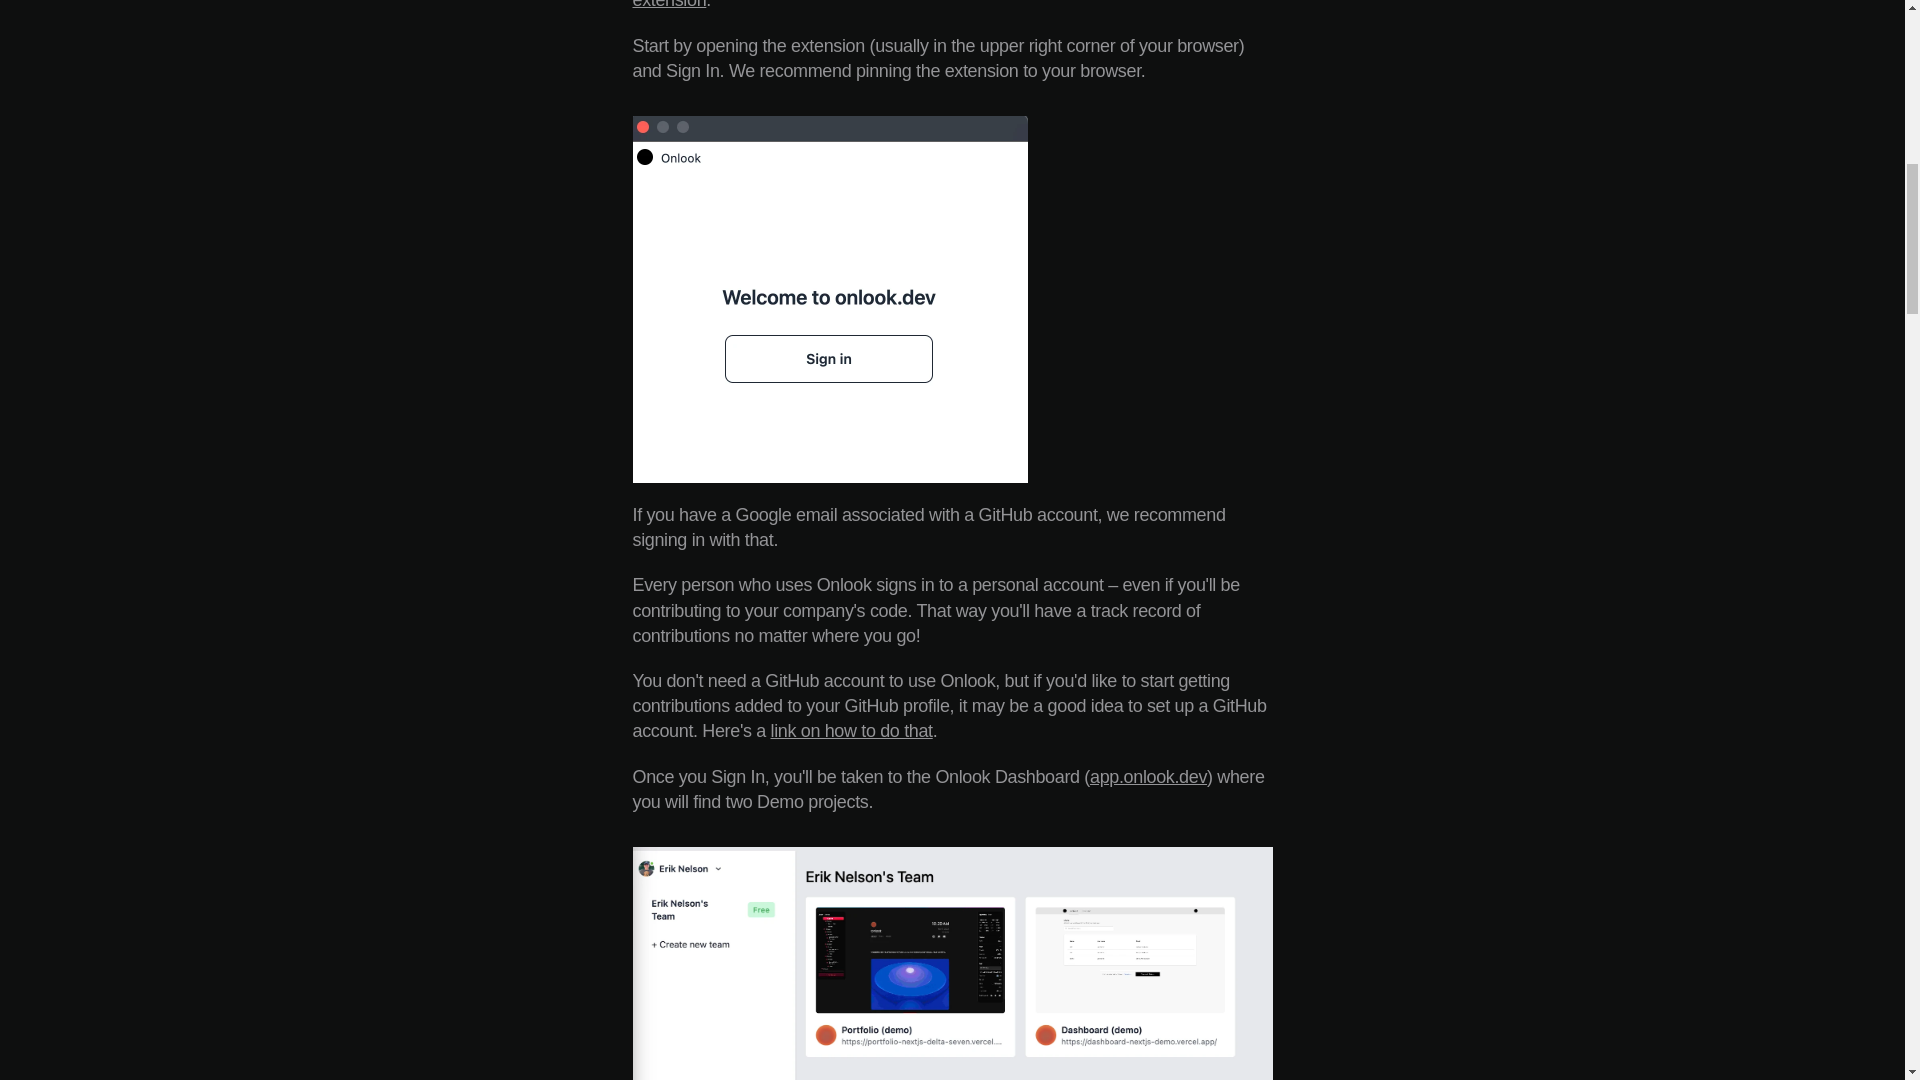 The image size is (1920, 1080). What do you see at coordinates (852, 730) in the screenshot?
I see `link on how to do that` at bounding box center [852, 730].